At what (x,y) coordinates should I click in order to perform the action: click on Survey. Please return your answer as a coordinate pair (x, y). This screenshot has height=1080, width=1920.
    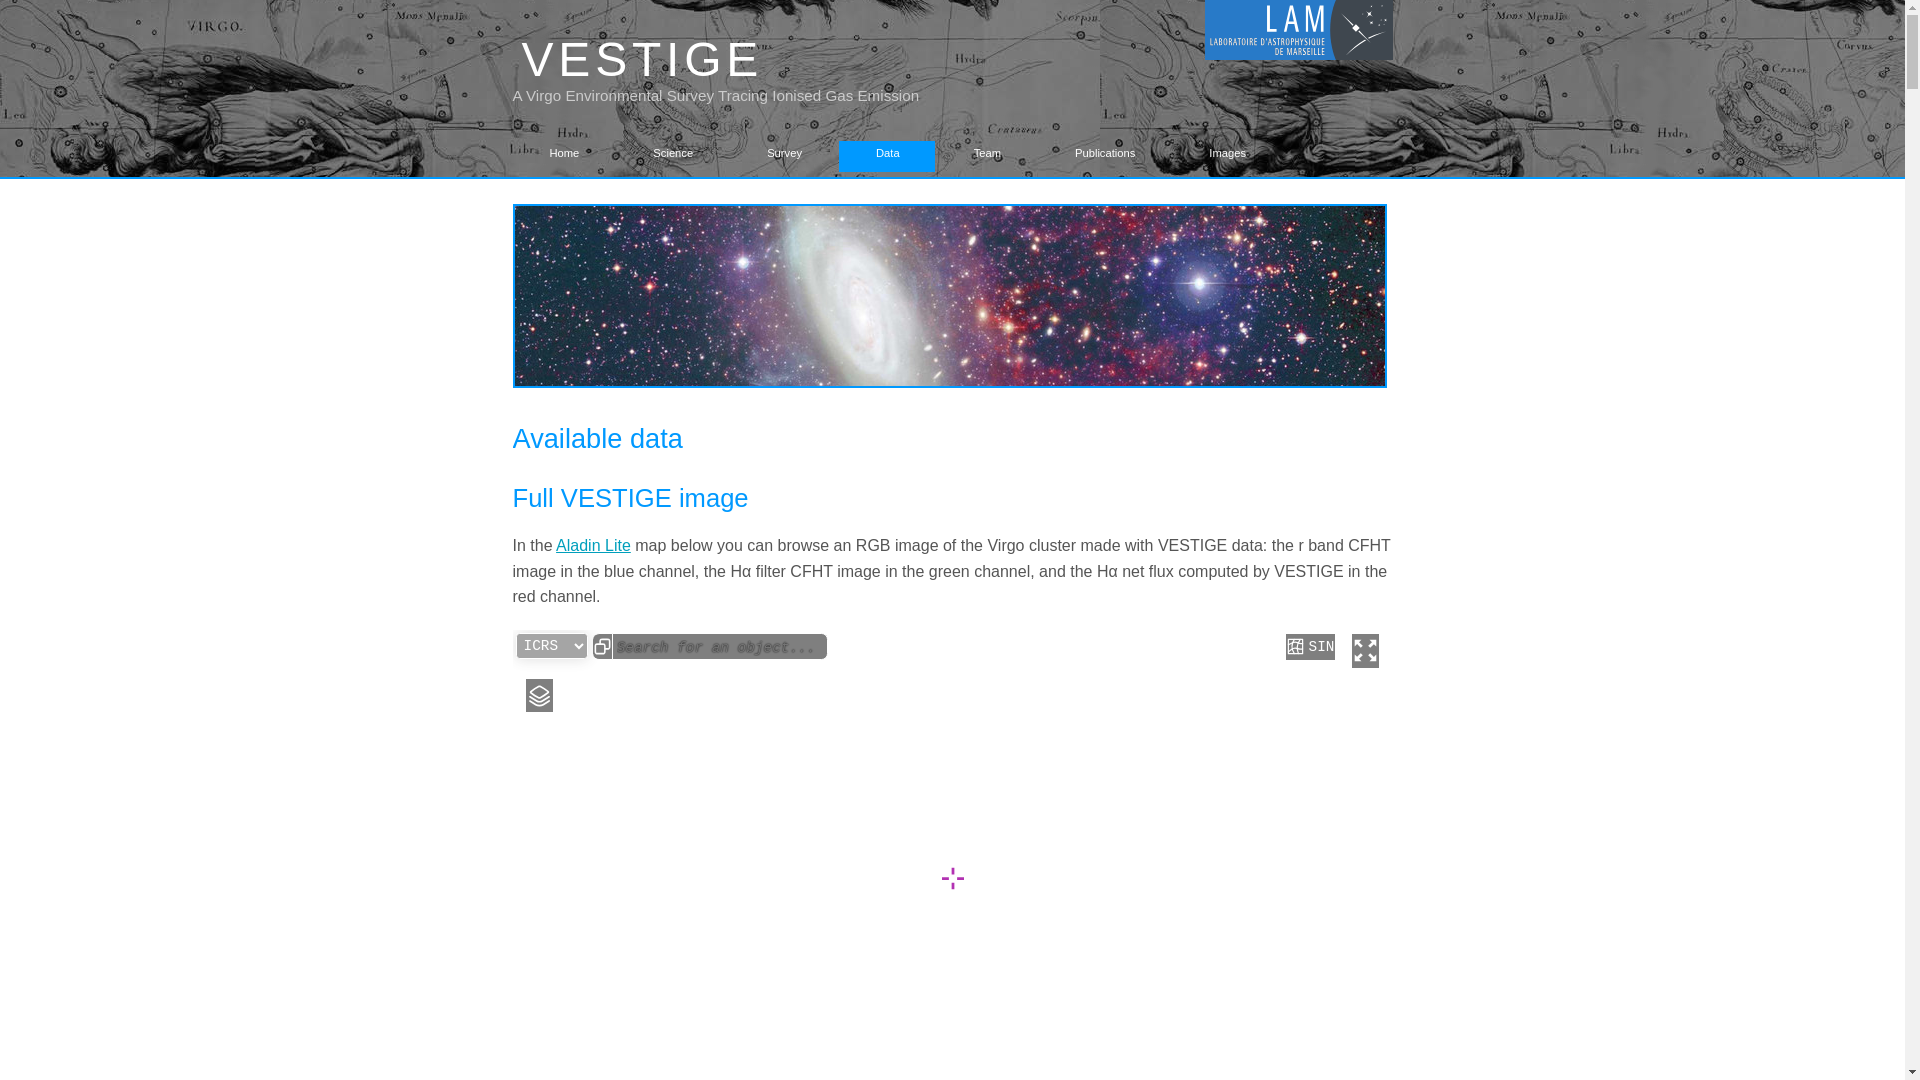
    Looking at the image, I should click on (788, 156).